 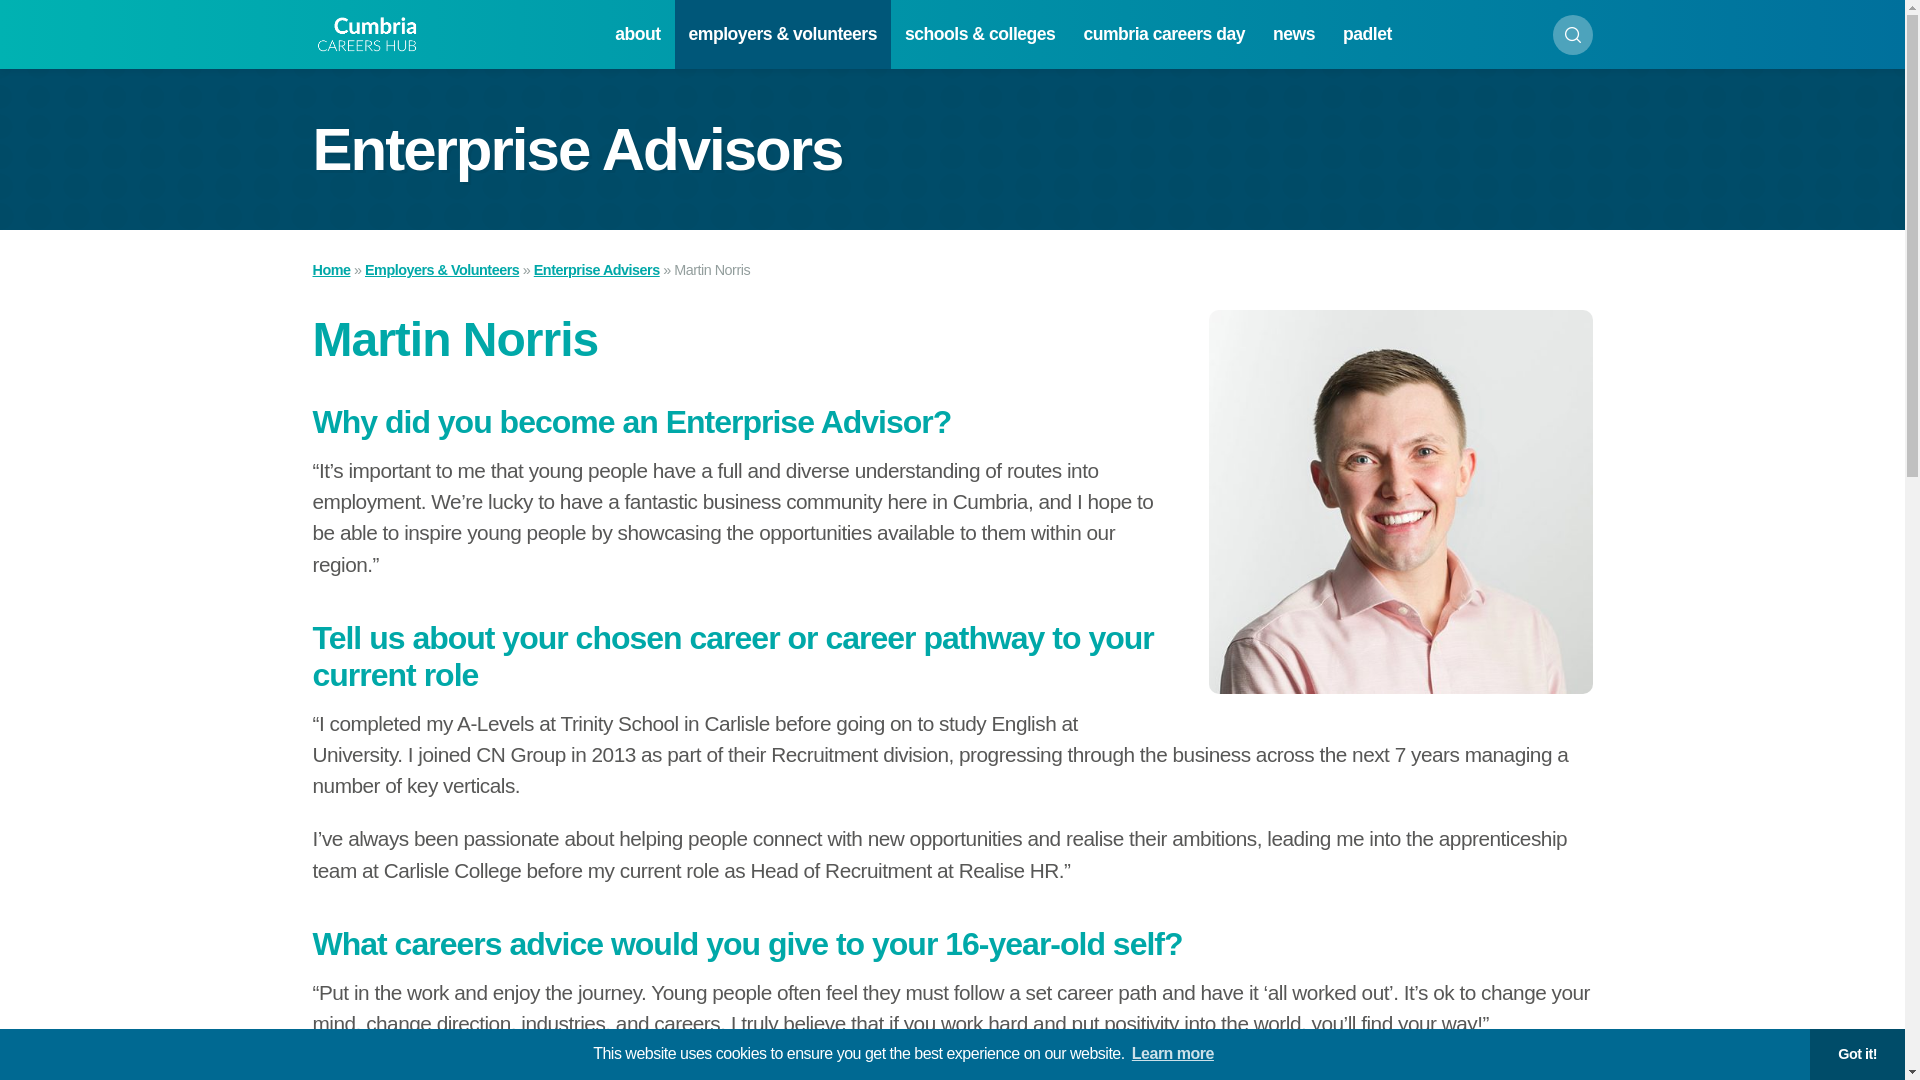 What do you see at coordinates (1571, 34) in the screenshot?
I see `Search` at bounding box center [1571, 34].